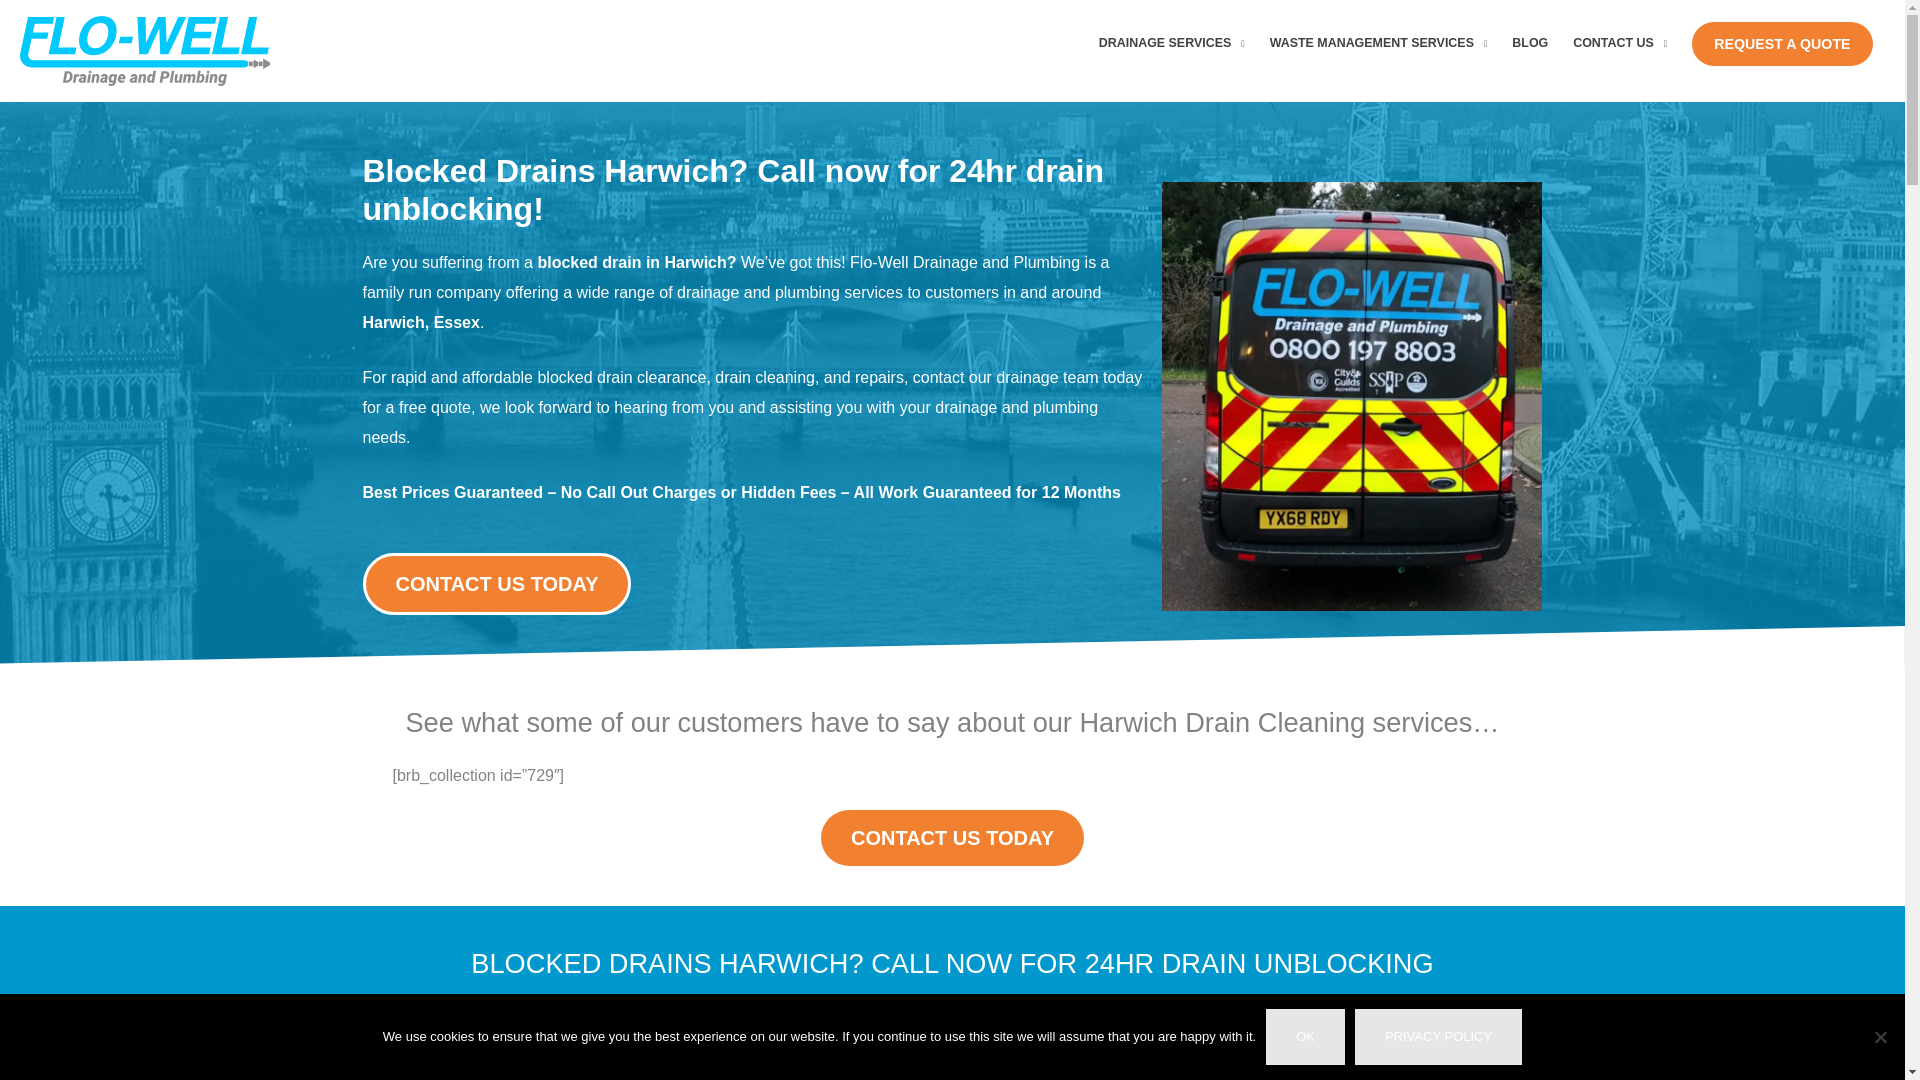  What do you see at coordinates (1530, 44) in the screenshot?
I see `BLOG` at bounding box center [1530, 44].